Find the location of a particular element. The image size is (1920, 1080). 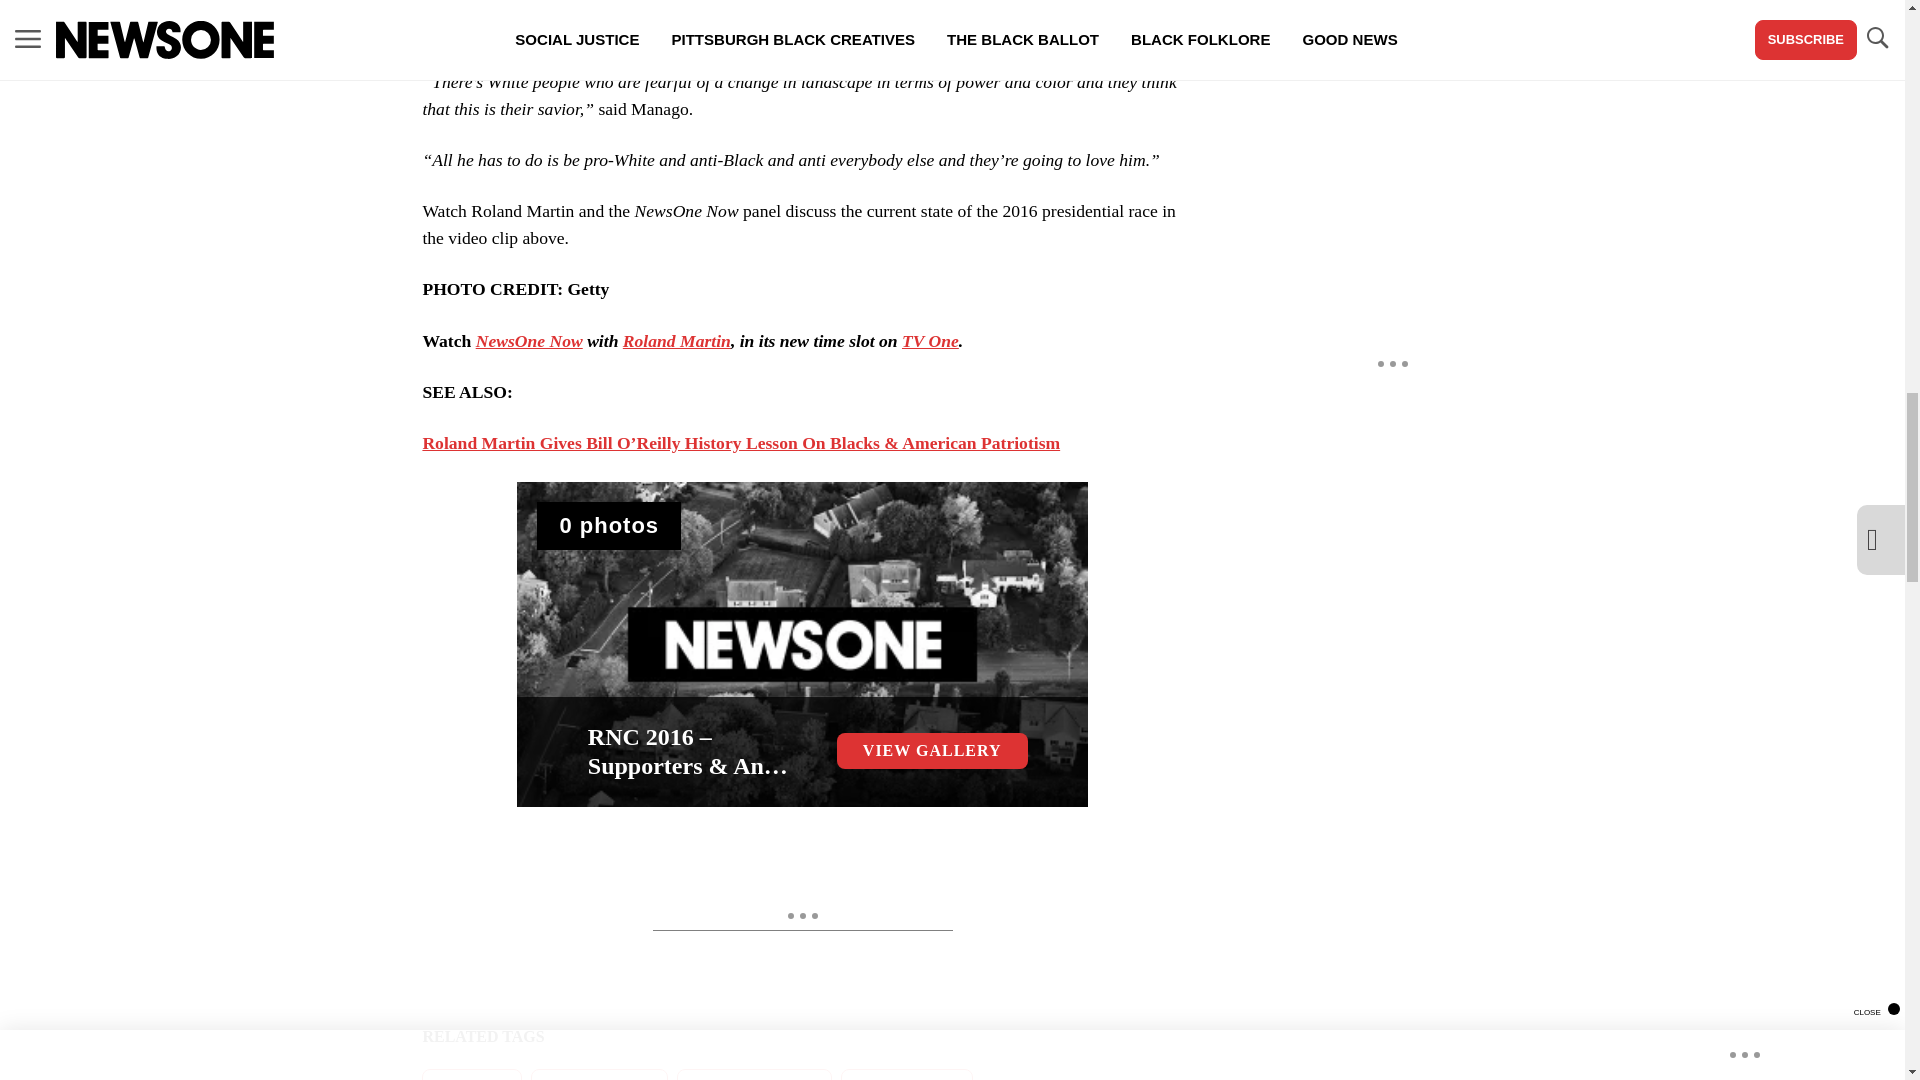

NewsOne Now is located at coordinates (530, 340).